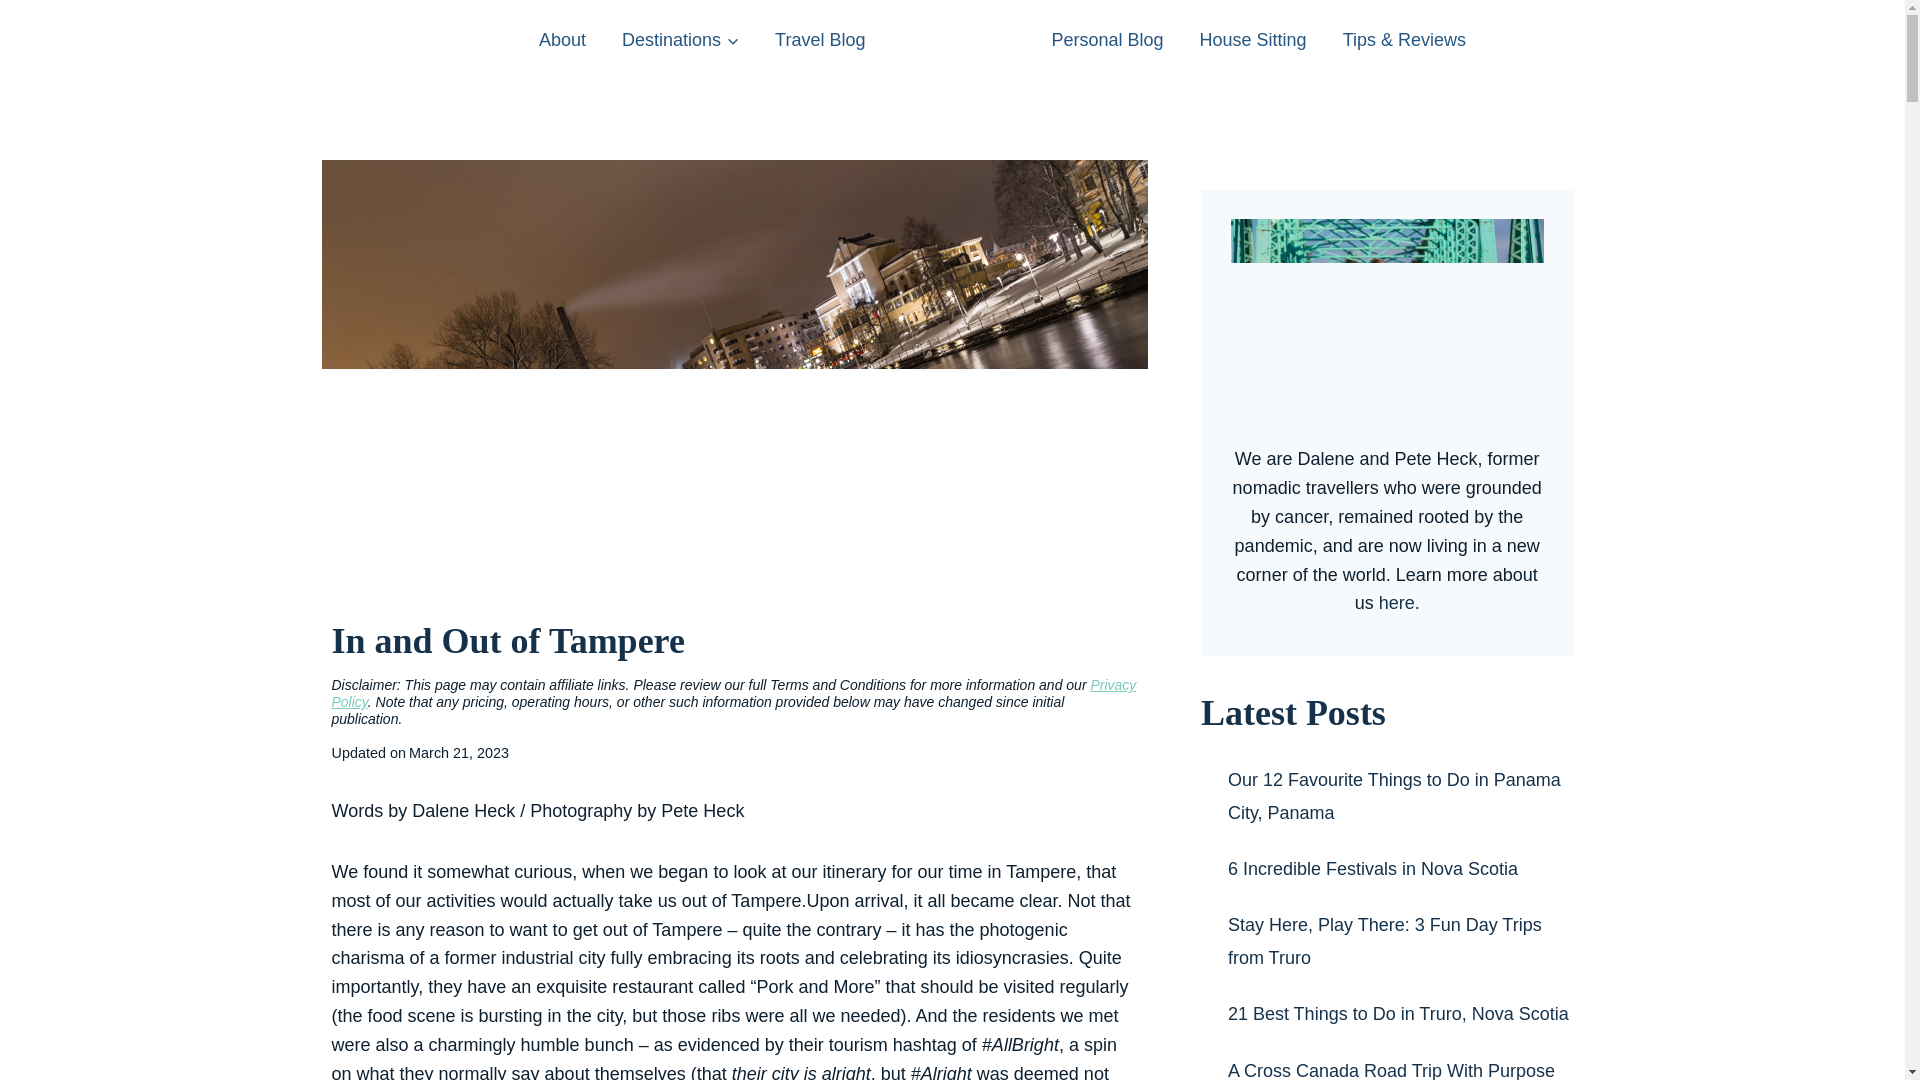 The image size is (1920, 1080). I want to click on Destinations, so click(680, 40).